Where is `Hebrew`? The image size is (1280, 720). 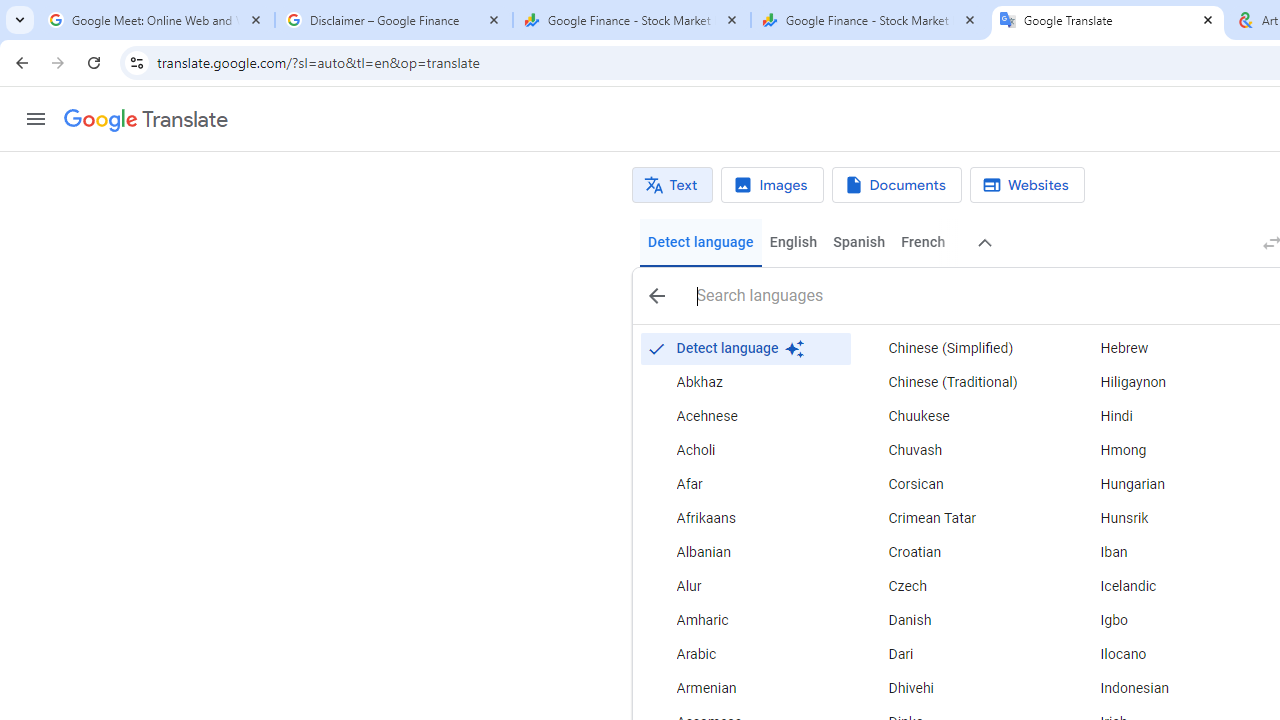 Hebrew is located at coordinates (1168, 348).